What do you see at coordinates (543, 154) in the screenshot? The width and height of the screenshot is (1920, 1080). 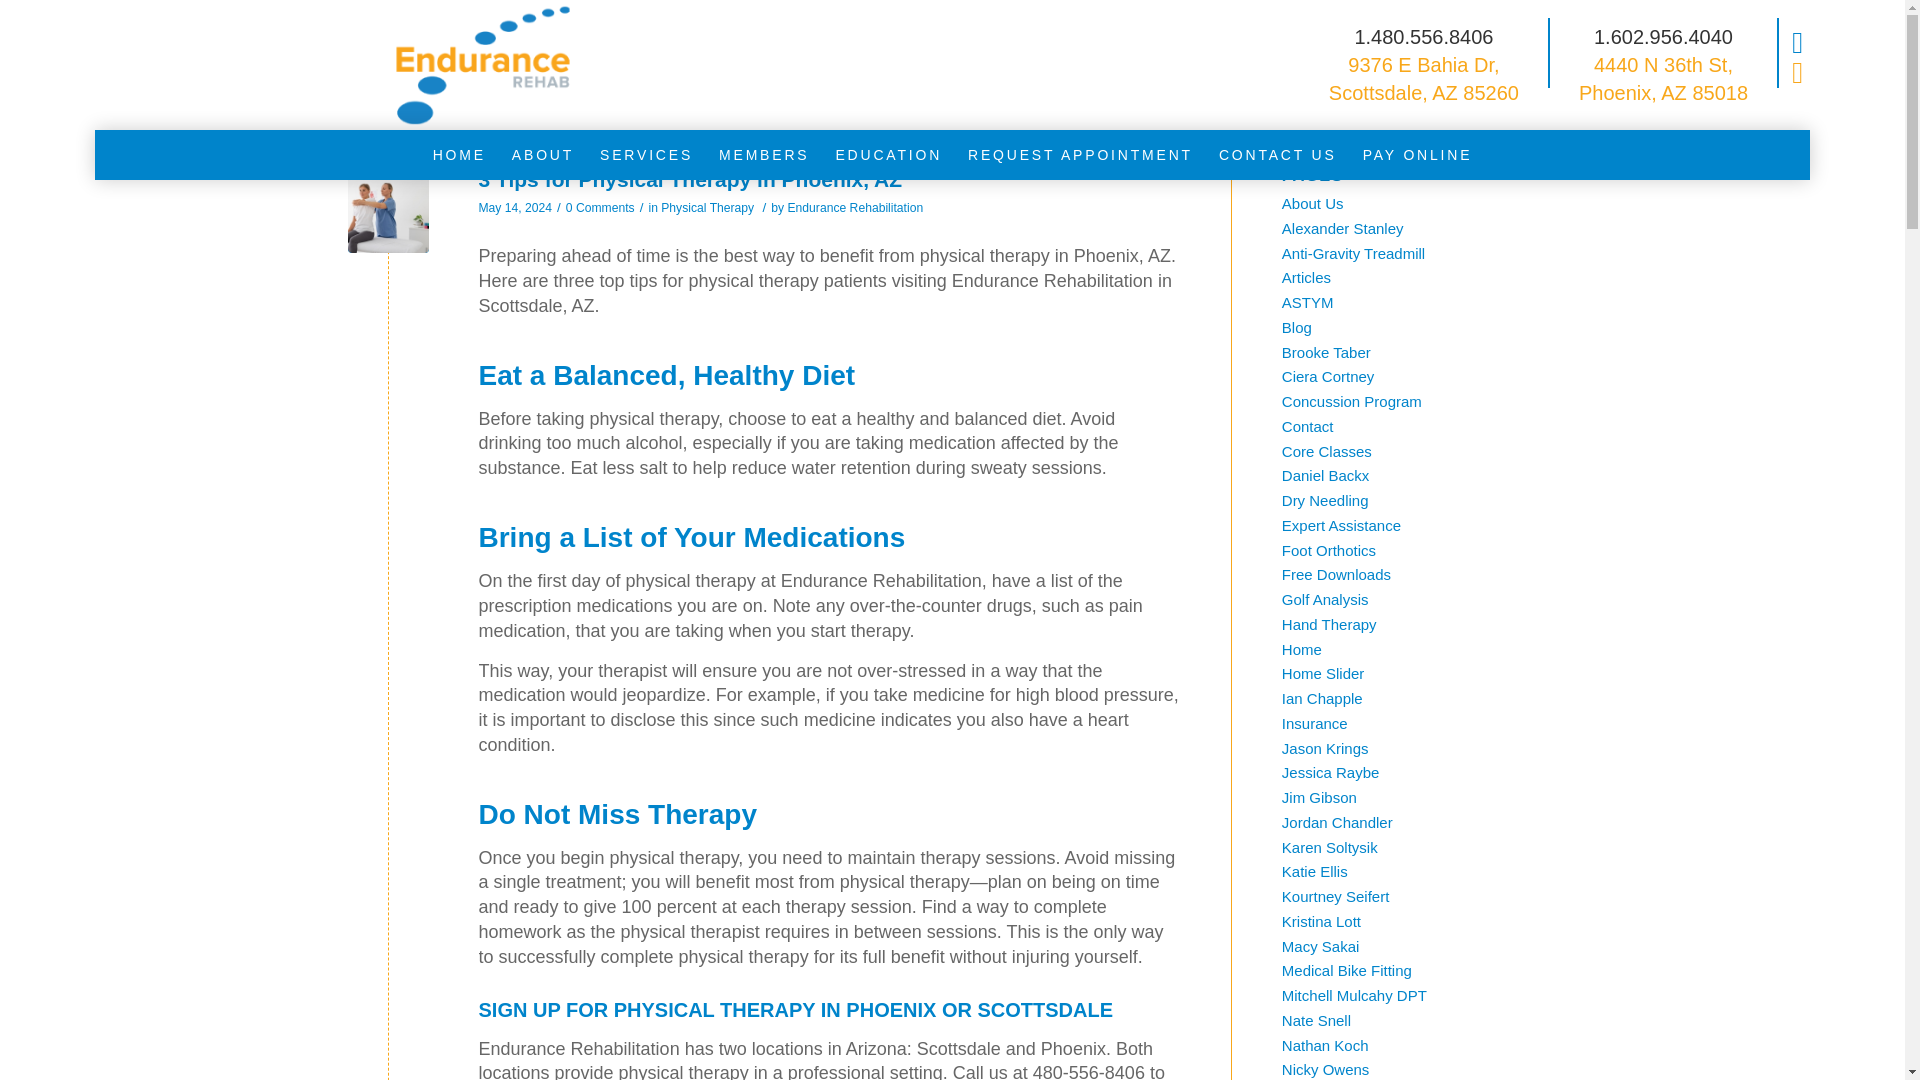 I see `ABOUT` at bounding box center [543, 154].